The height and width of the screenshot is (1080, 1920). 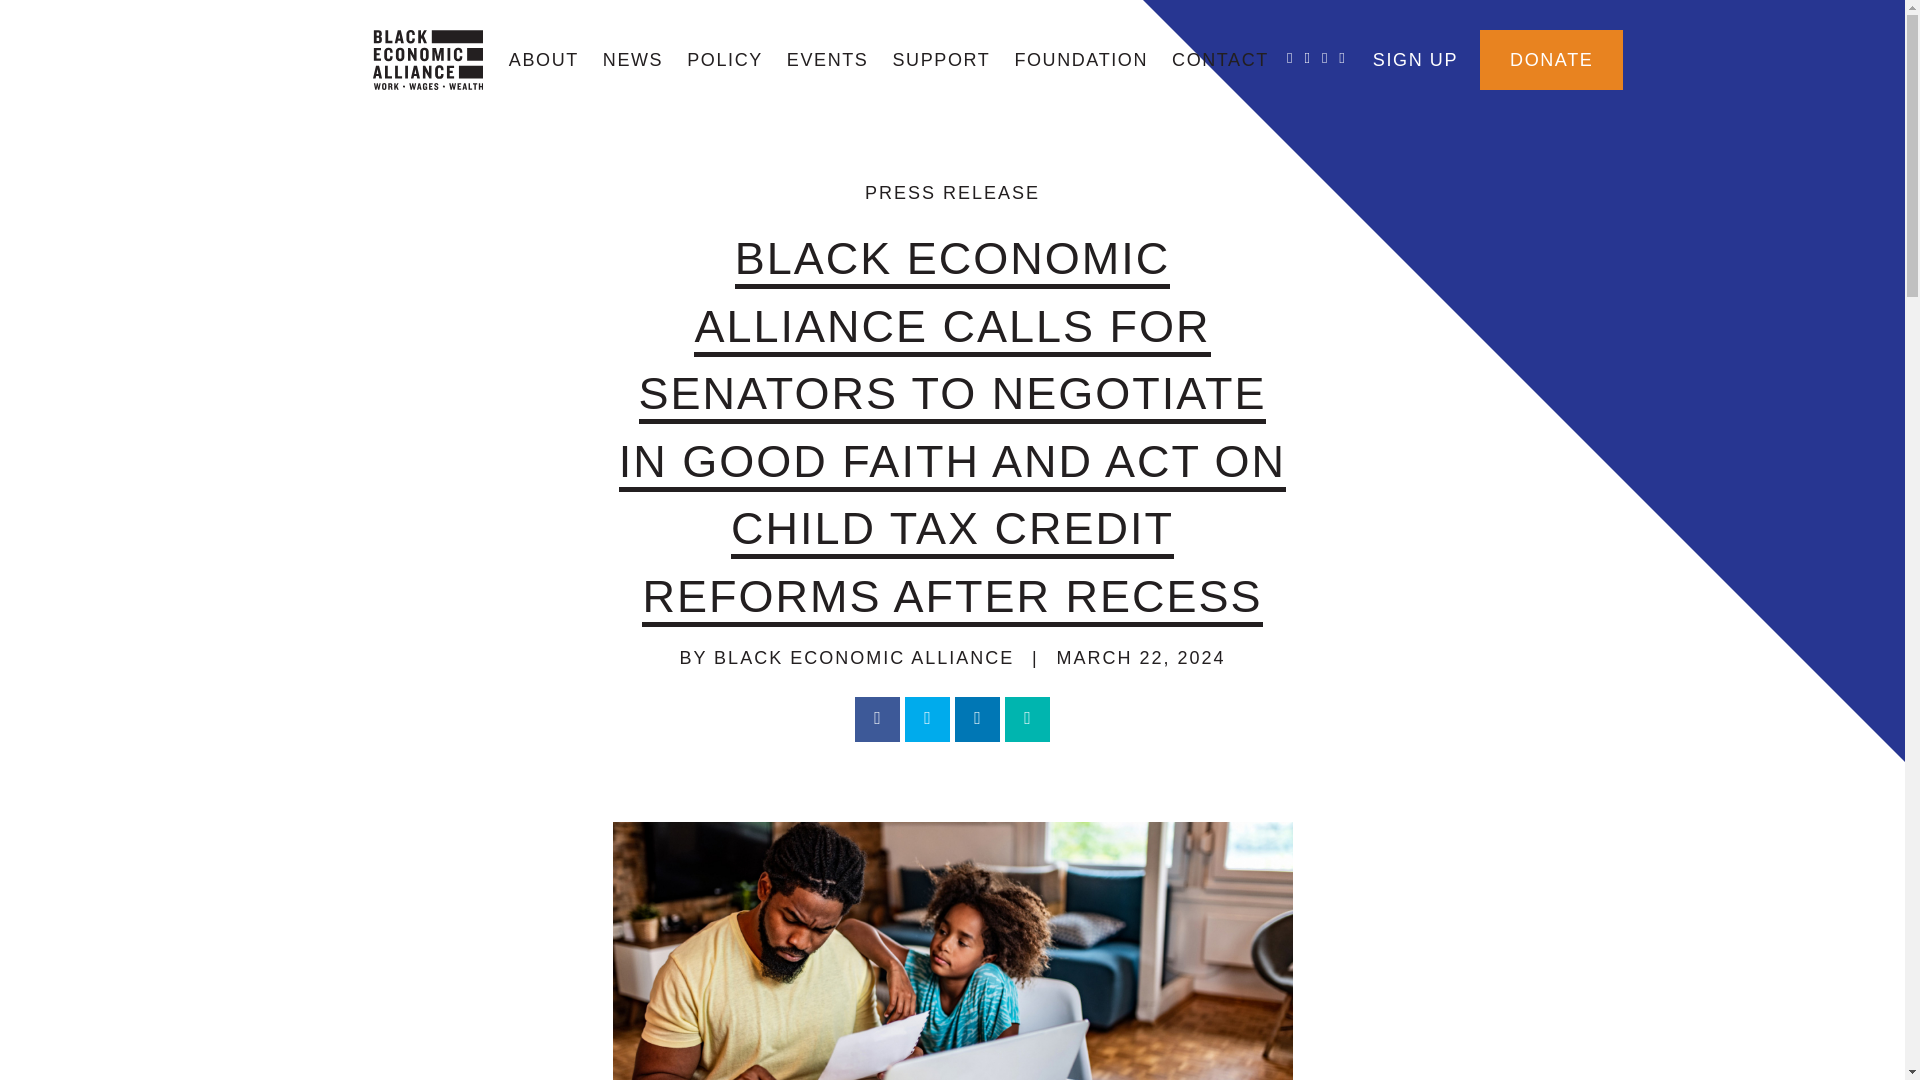 What do you see at coordinates (633, 60) in the screenshot?
I see `NEWS` at bounding box center [633, 60].